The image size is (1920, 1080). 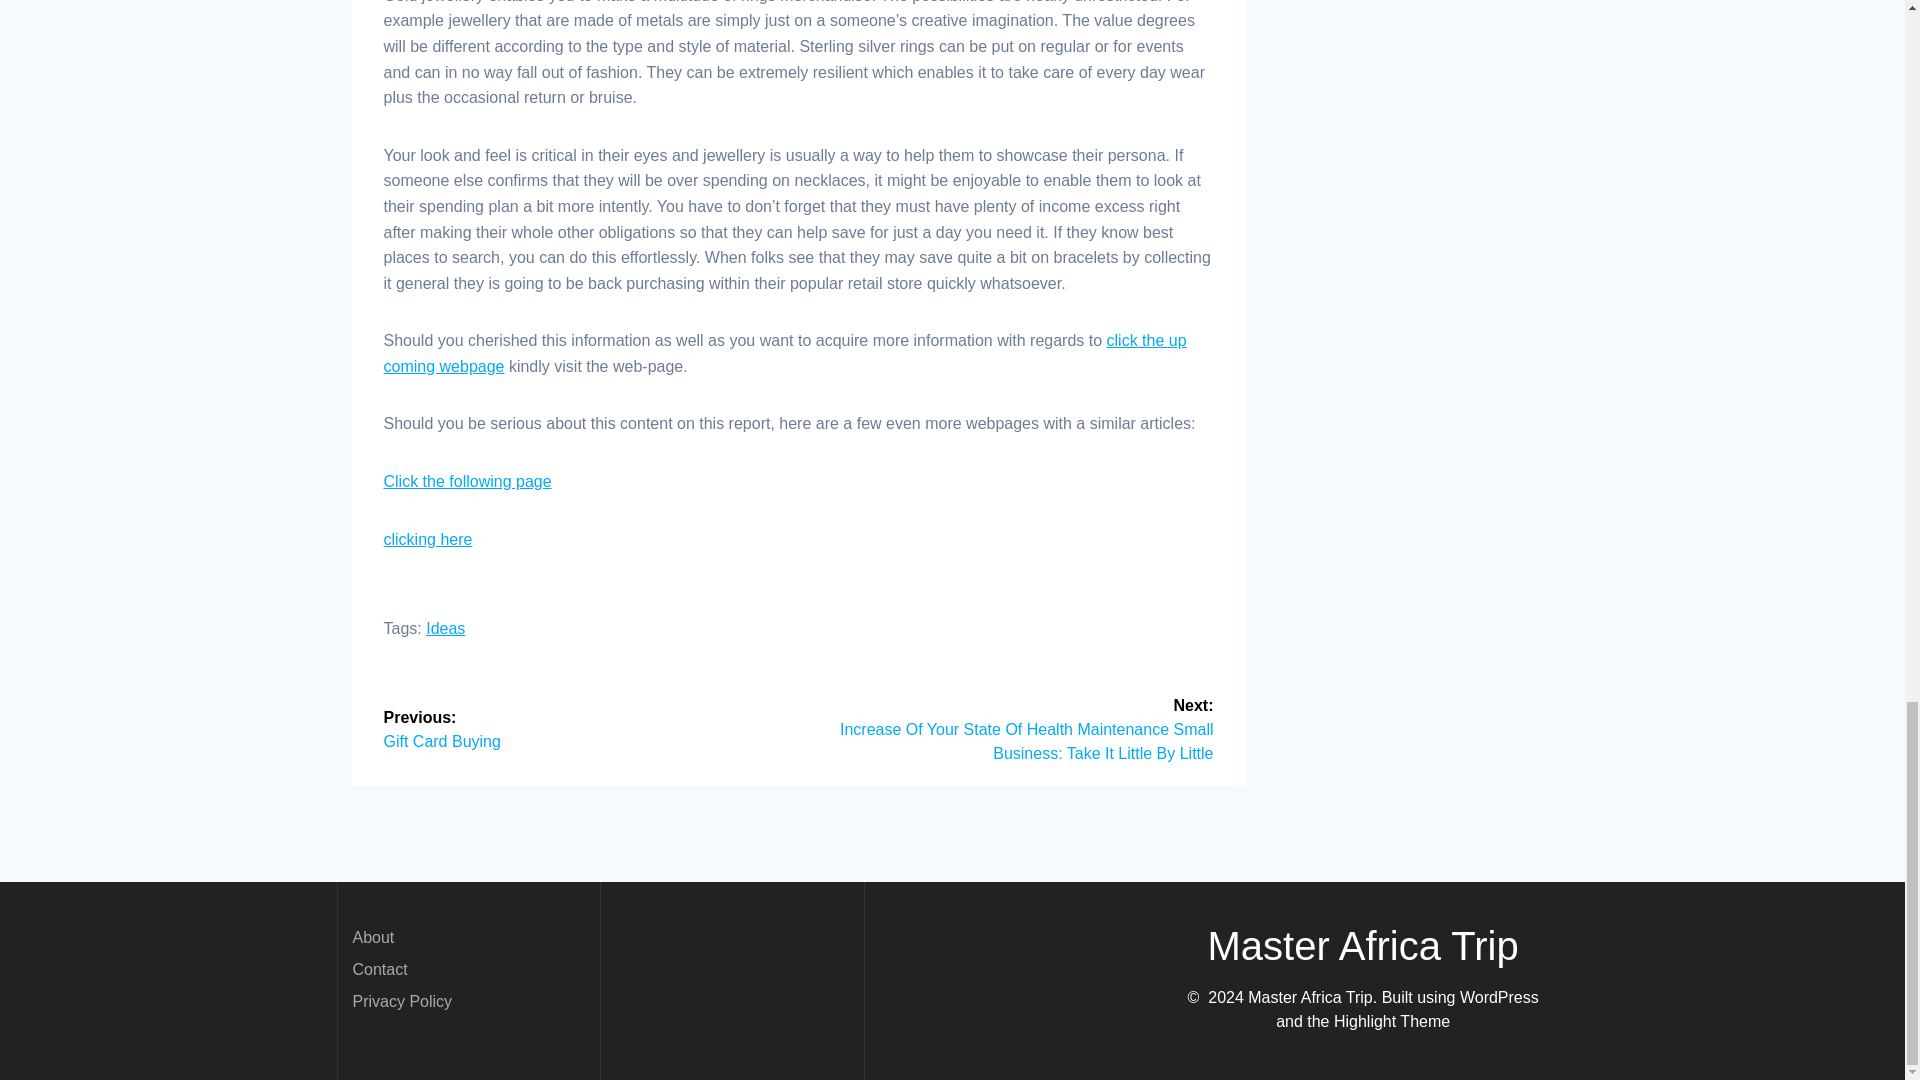 I want to click on click the up coming webpage, so click(x=428, y=539).